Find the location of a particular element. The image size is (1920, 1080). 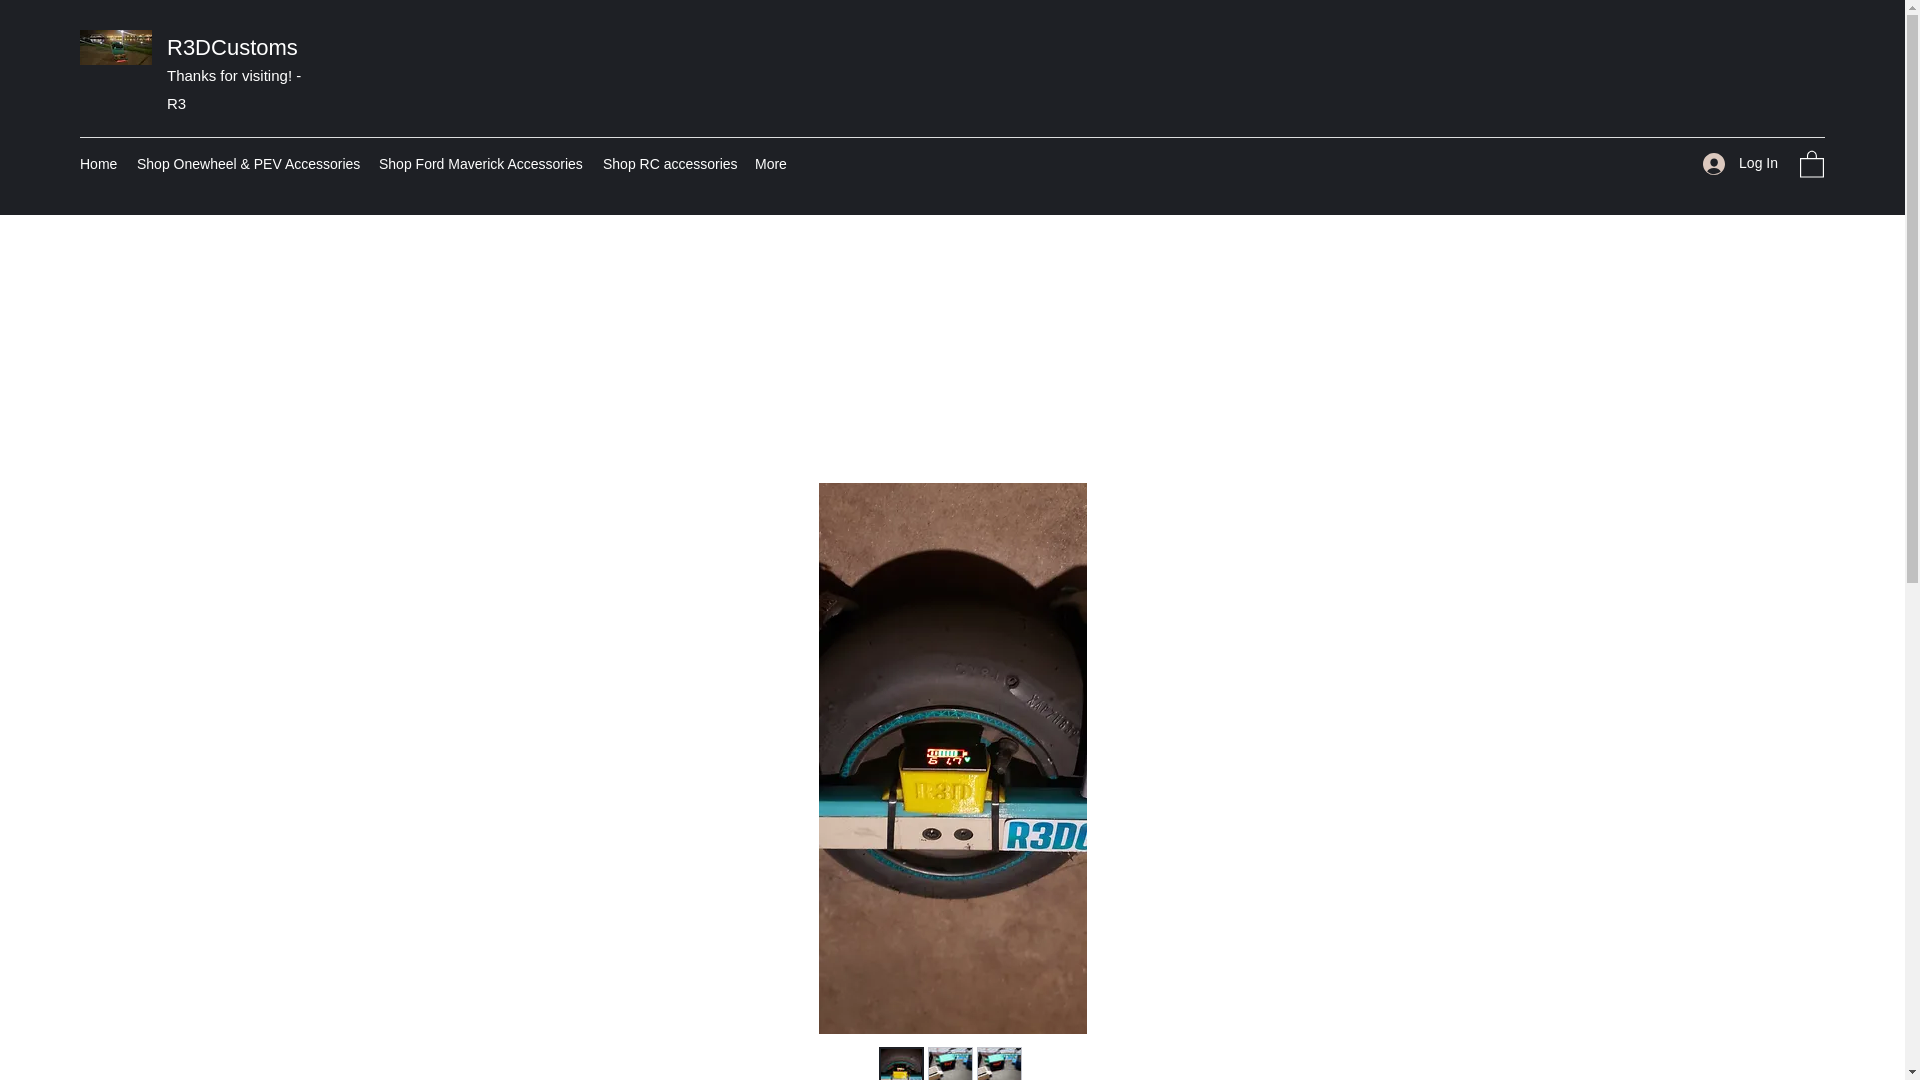

Home is located at coordinates (98, 164).